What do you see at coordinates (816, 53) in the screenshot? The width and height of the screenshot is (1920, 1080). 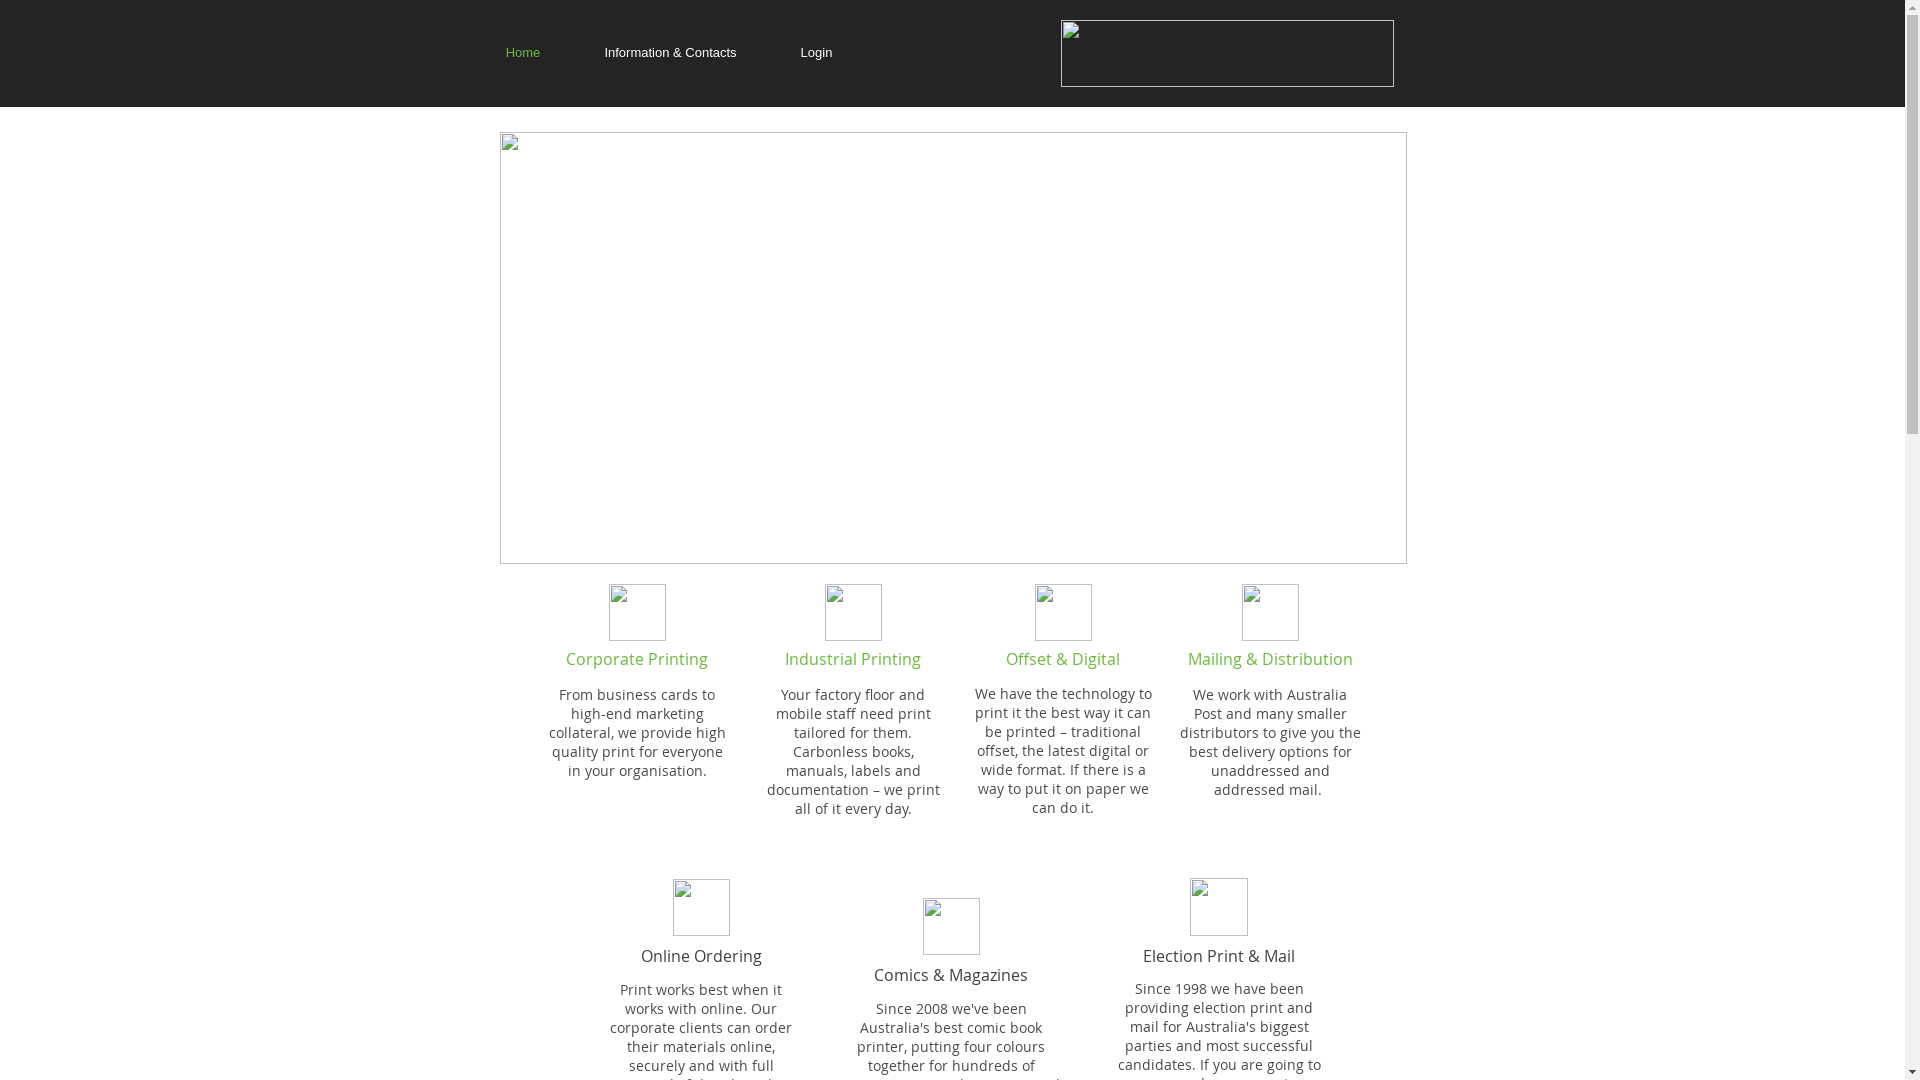 I see `Login` at bounding box center [816, 53].